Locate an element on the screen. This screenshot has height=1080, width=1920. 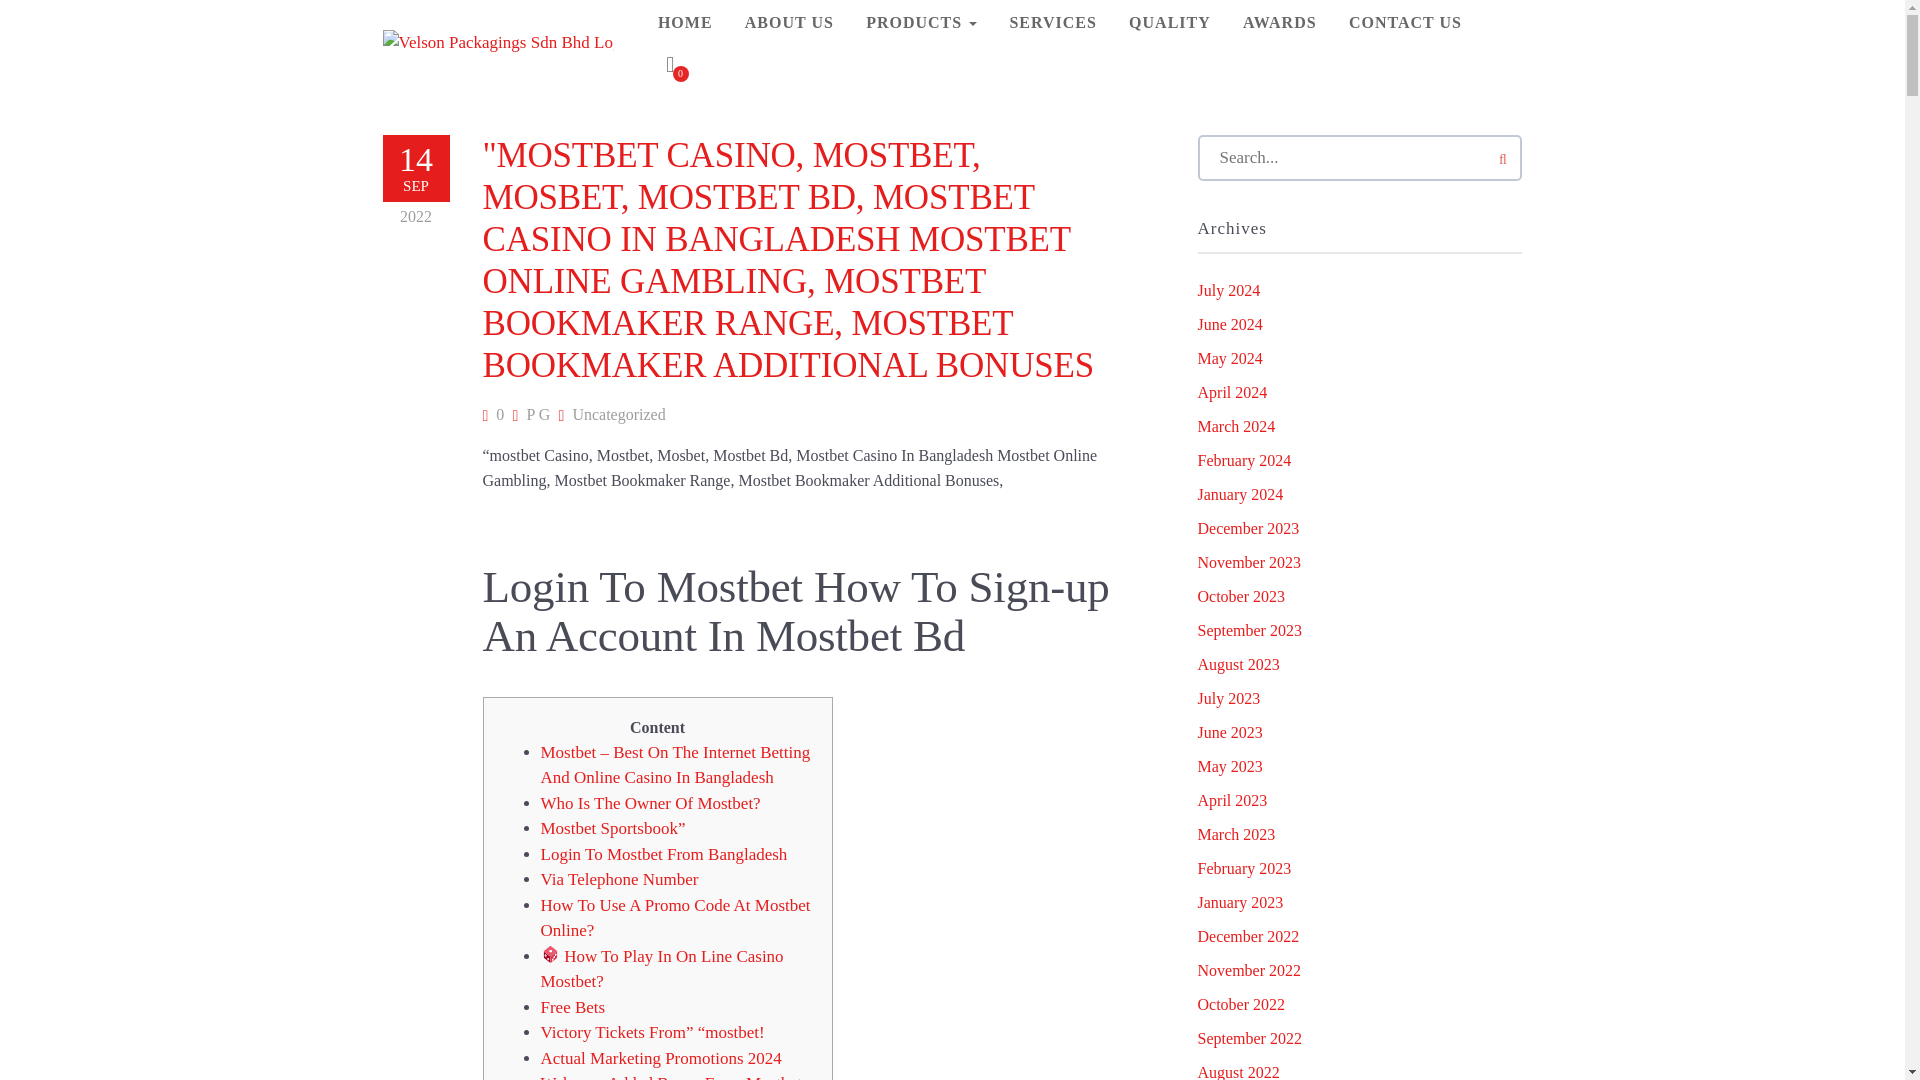
SERVICES is located at coordinates (1052, 22).